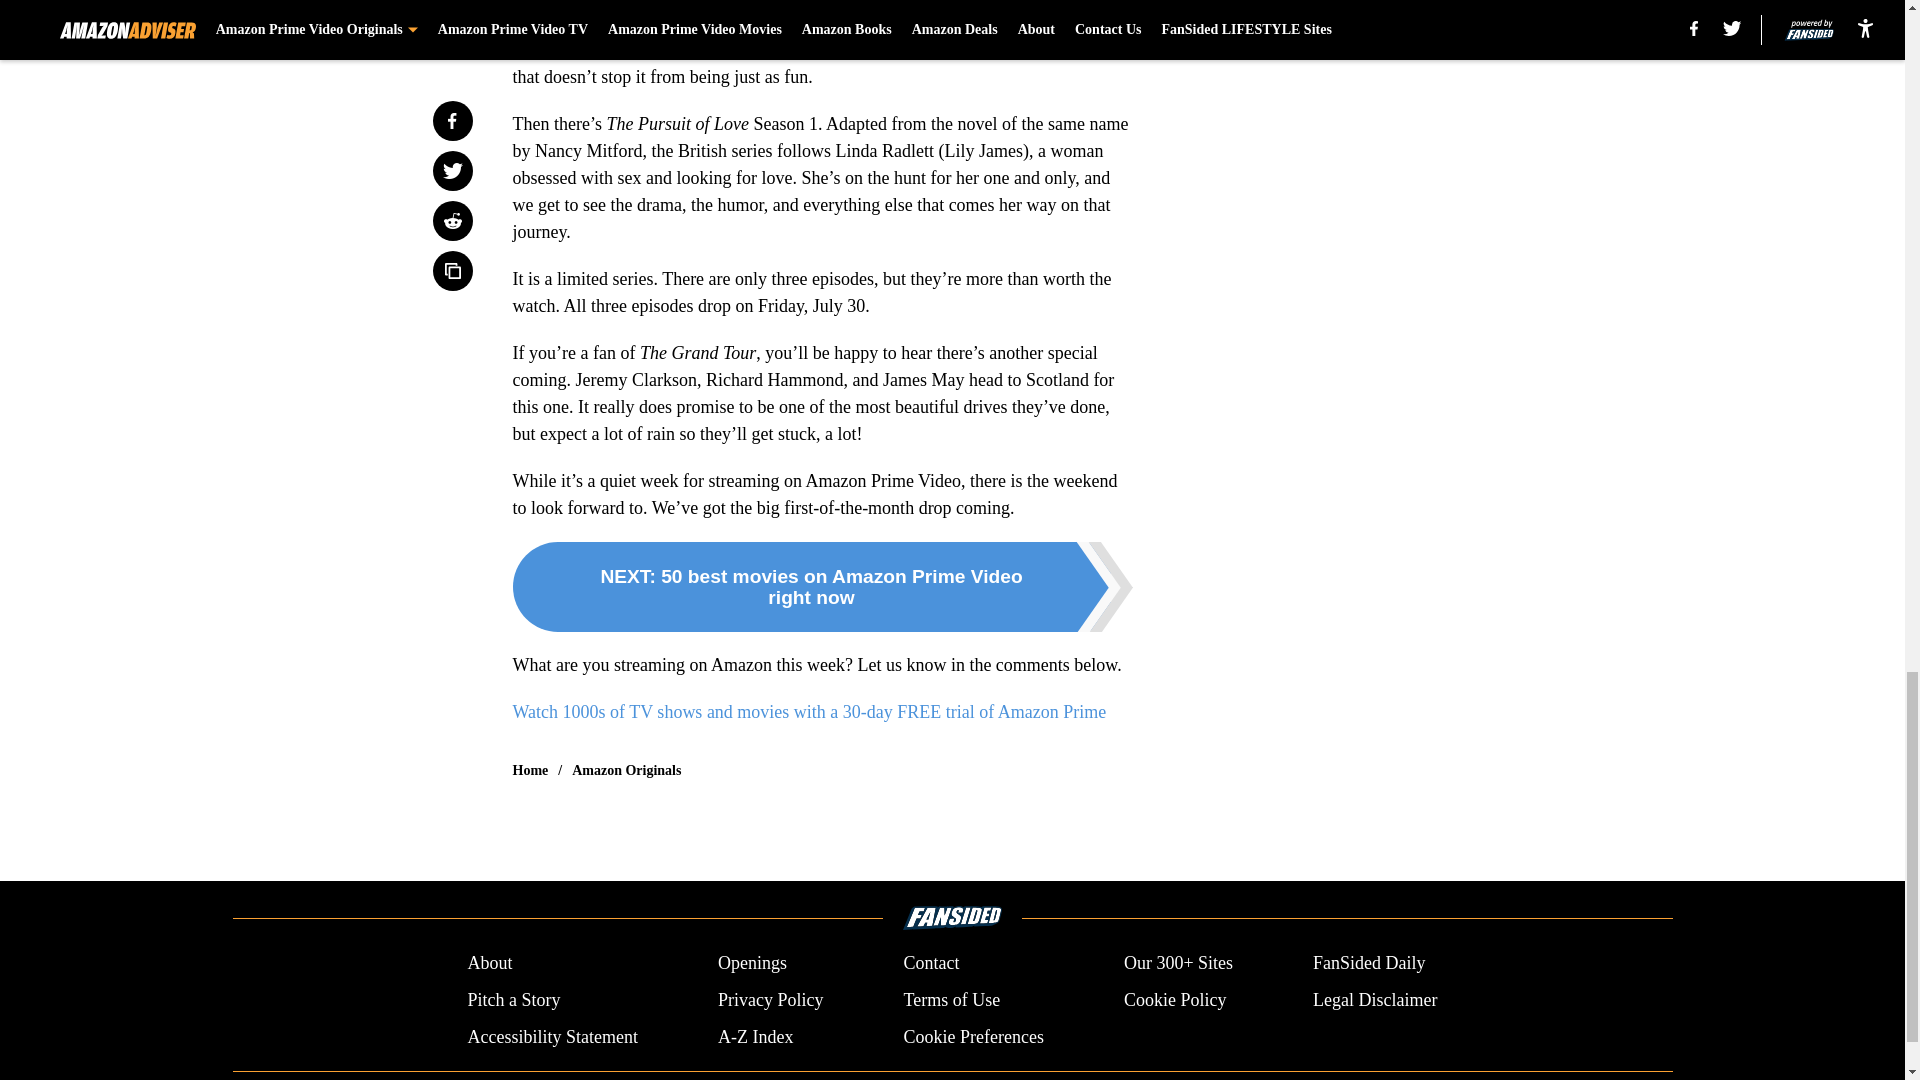 This screenshot has height=1080, width=1920. What do you see at coordinates (1174, 1000) in the screenshot?
I see `Cookie Policy` at bounding box center [1174, 1000].